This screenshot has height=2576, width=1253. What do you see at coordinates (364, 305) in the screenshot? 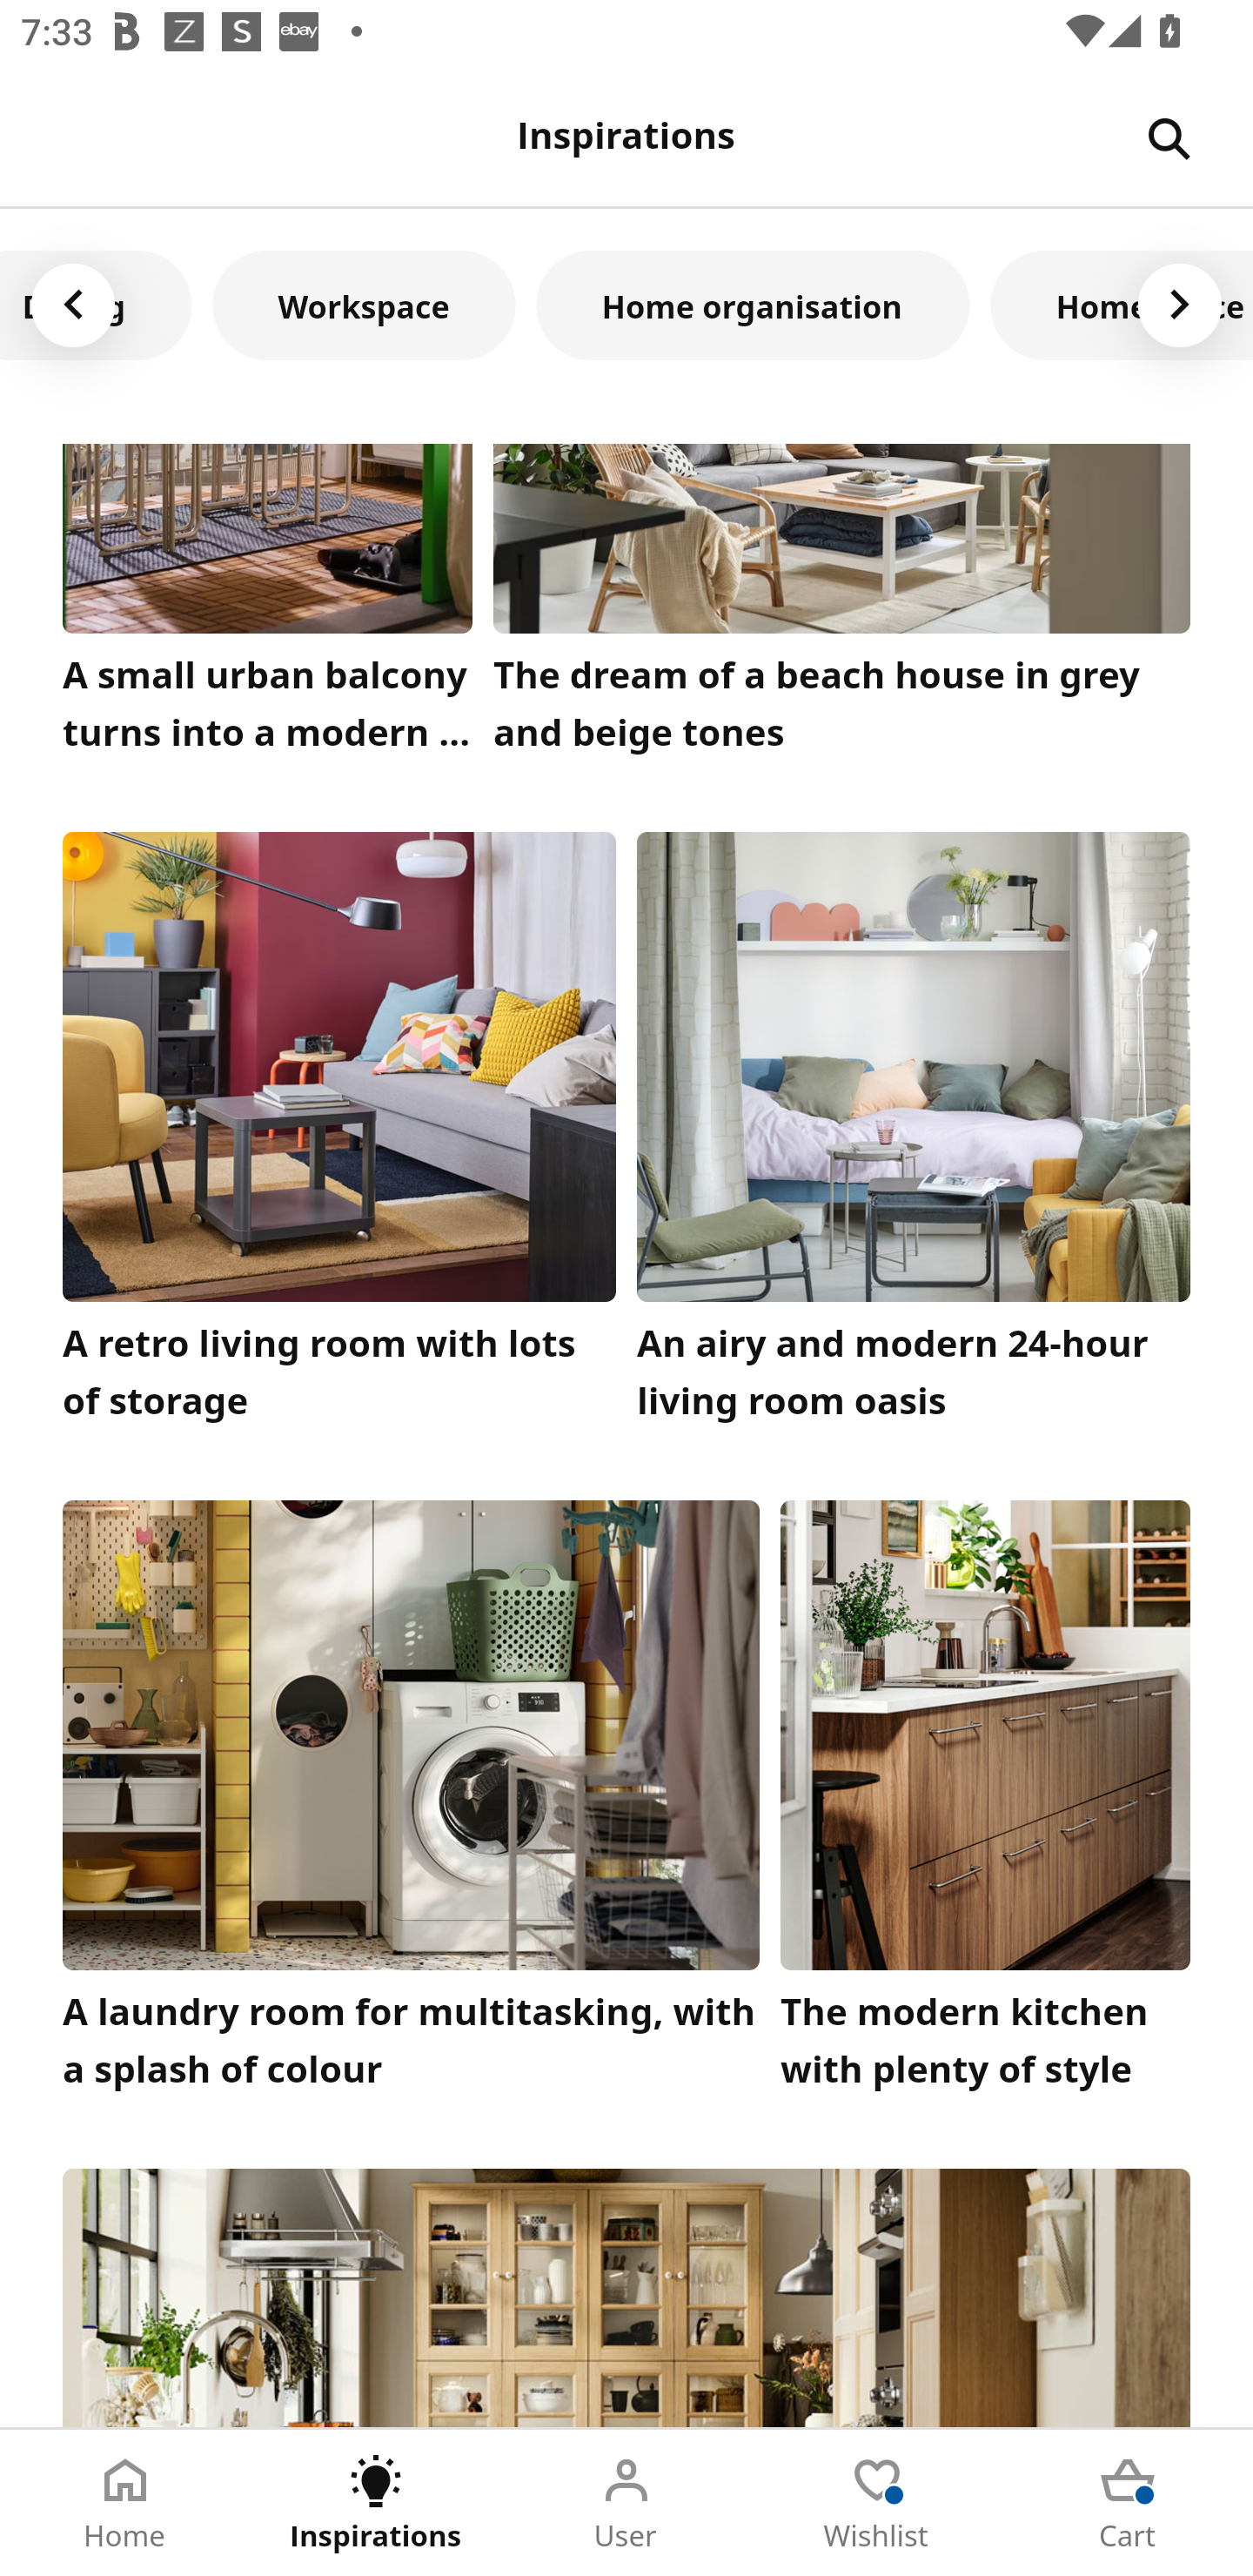
I see `Workspace` at bounding box center [364, 305].